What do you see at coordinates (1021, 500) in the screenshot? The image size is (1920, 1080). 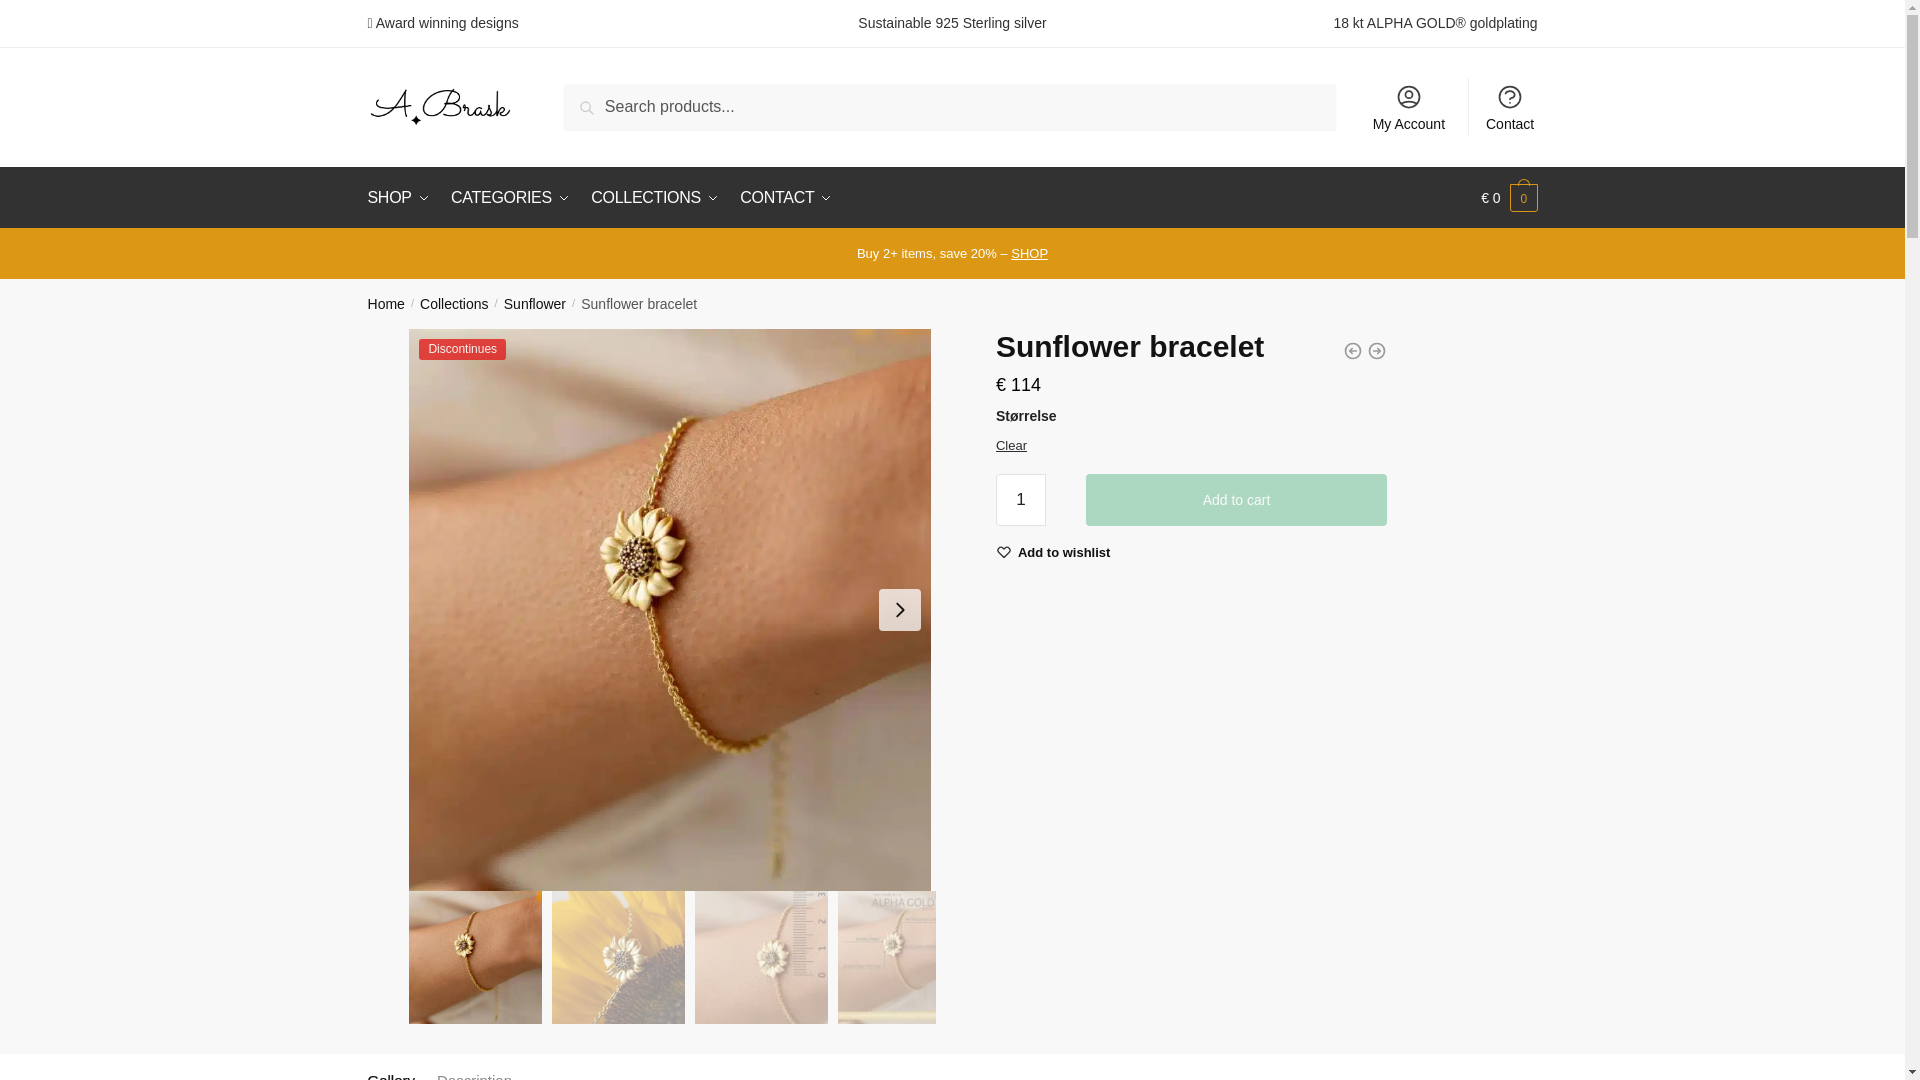 I see `1` at bounding box center [1021, 500].